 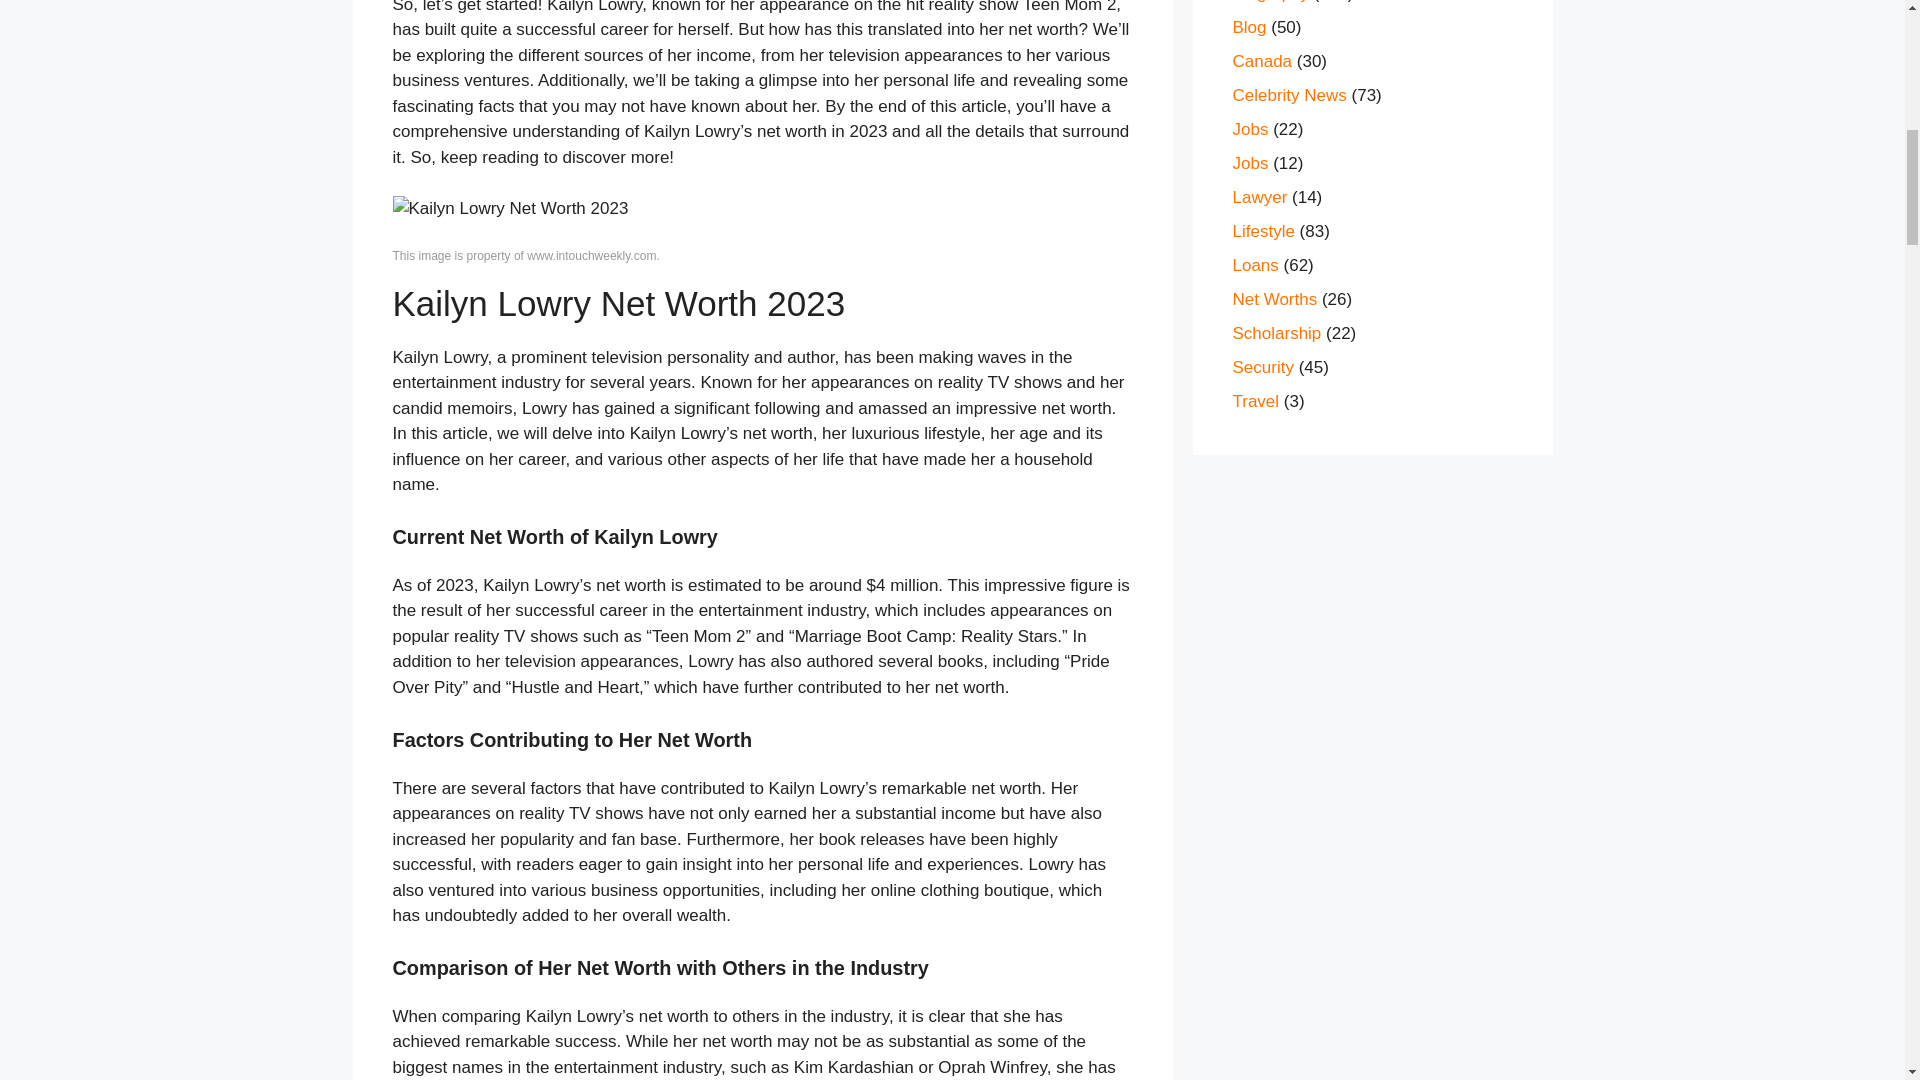 I want to click on Lawyer, so click(x=1259, y=197).